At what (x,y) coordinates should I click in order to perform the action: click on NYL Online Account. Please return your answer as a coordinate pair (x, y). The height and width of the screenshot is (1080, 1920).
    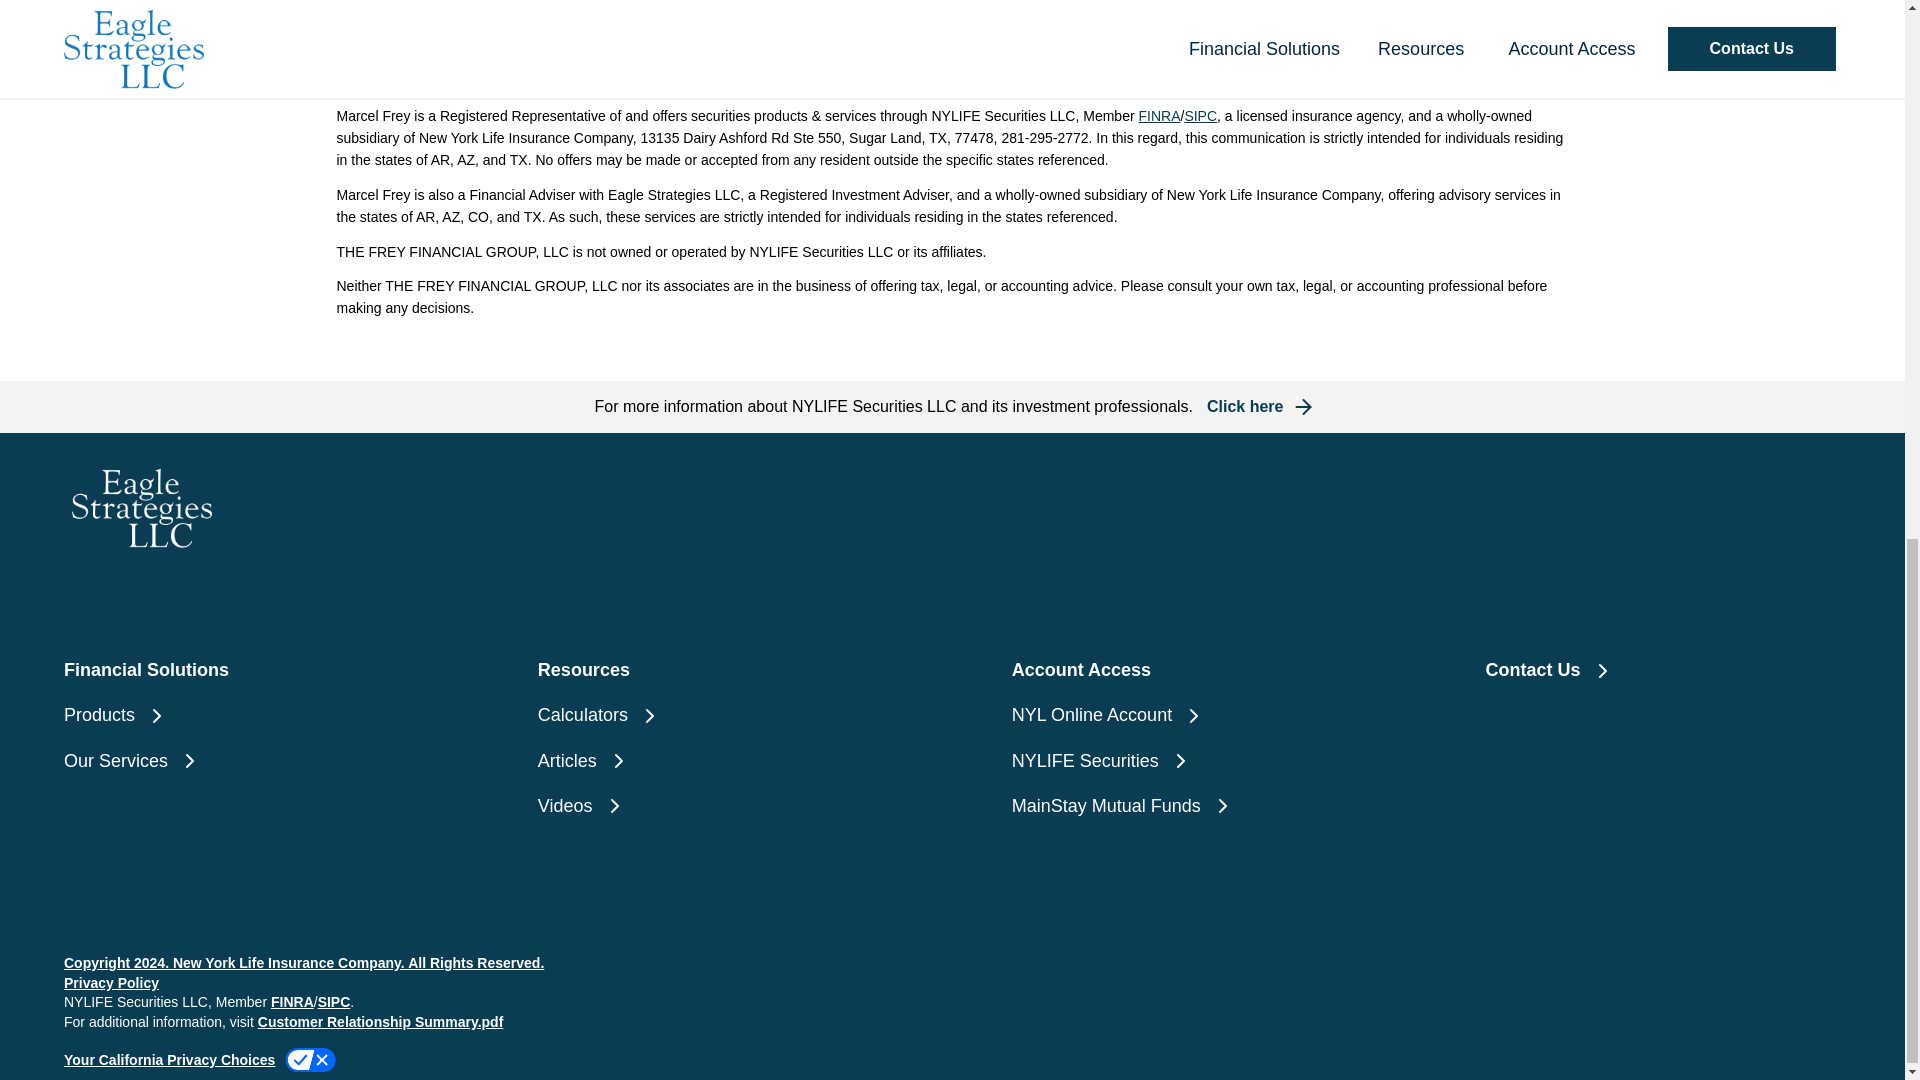
    Looking at the image, I should click on (1189, 715).